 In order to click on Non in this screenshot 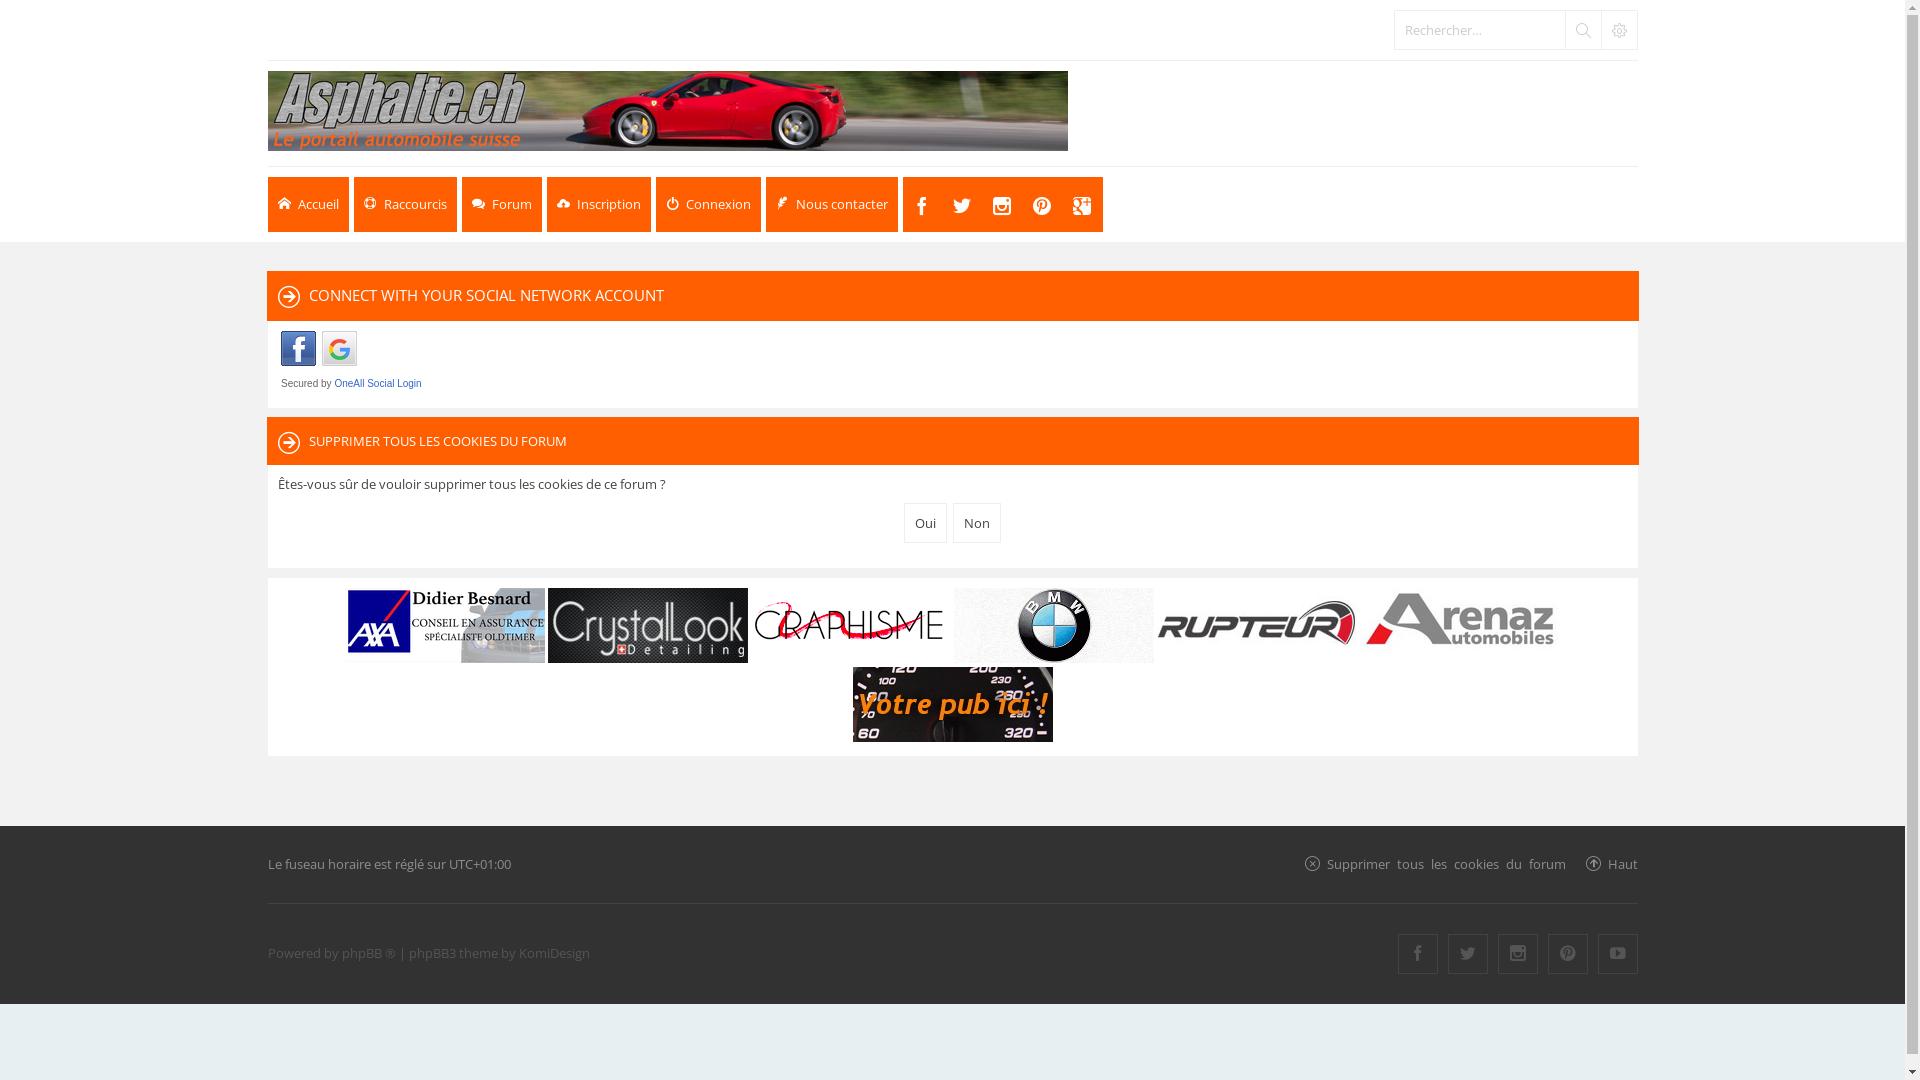, I will do `click(977, 523)`.